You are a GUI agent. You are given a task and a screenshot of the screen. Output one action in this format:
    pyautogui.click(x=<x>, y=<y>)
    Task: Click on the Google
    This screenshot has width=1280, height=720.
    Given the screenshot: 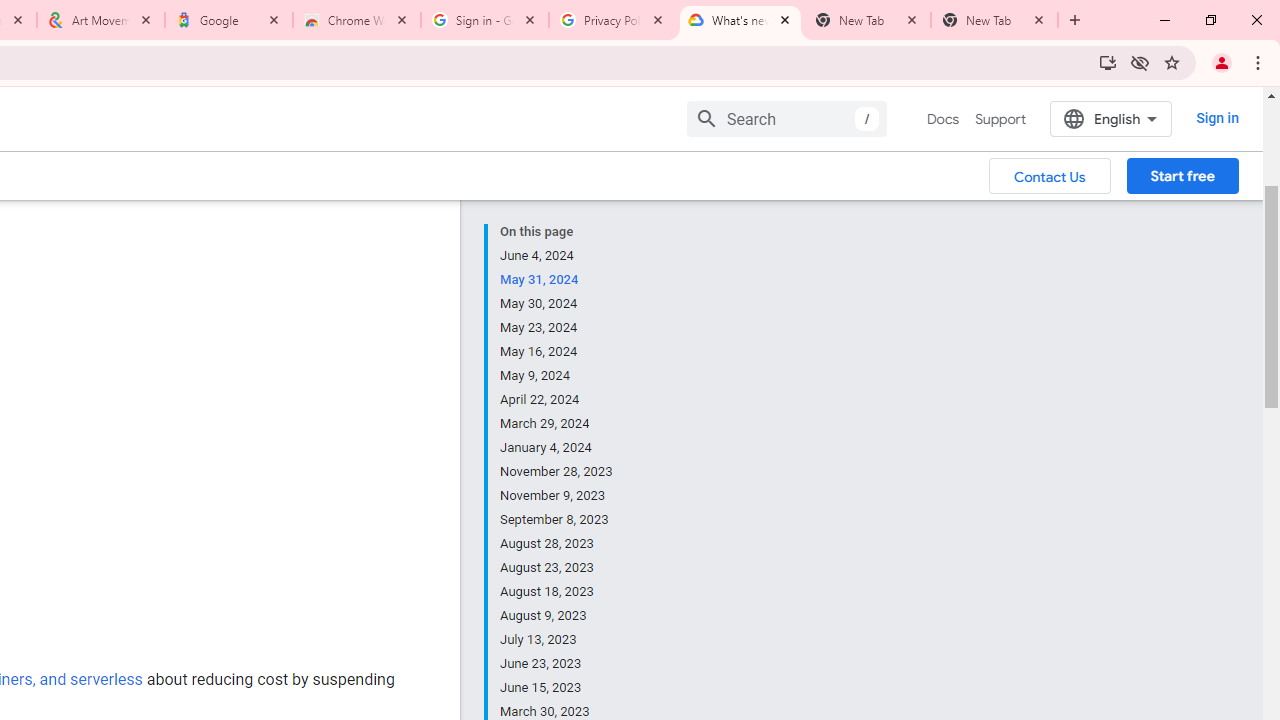 What is the action you would take?
    pyautogui.click(x=229, y=20)
    